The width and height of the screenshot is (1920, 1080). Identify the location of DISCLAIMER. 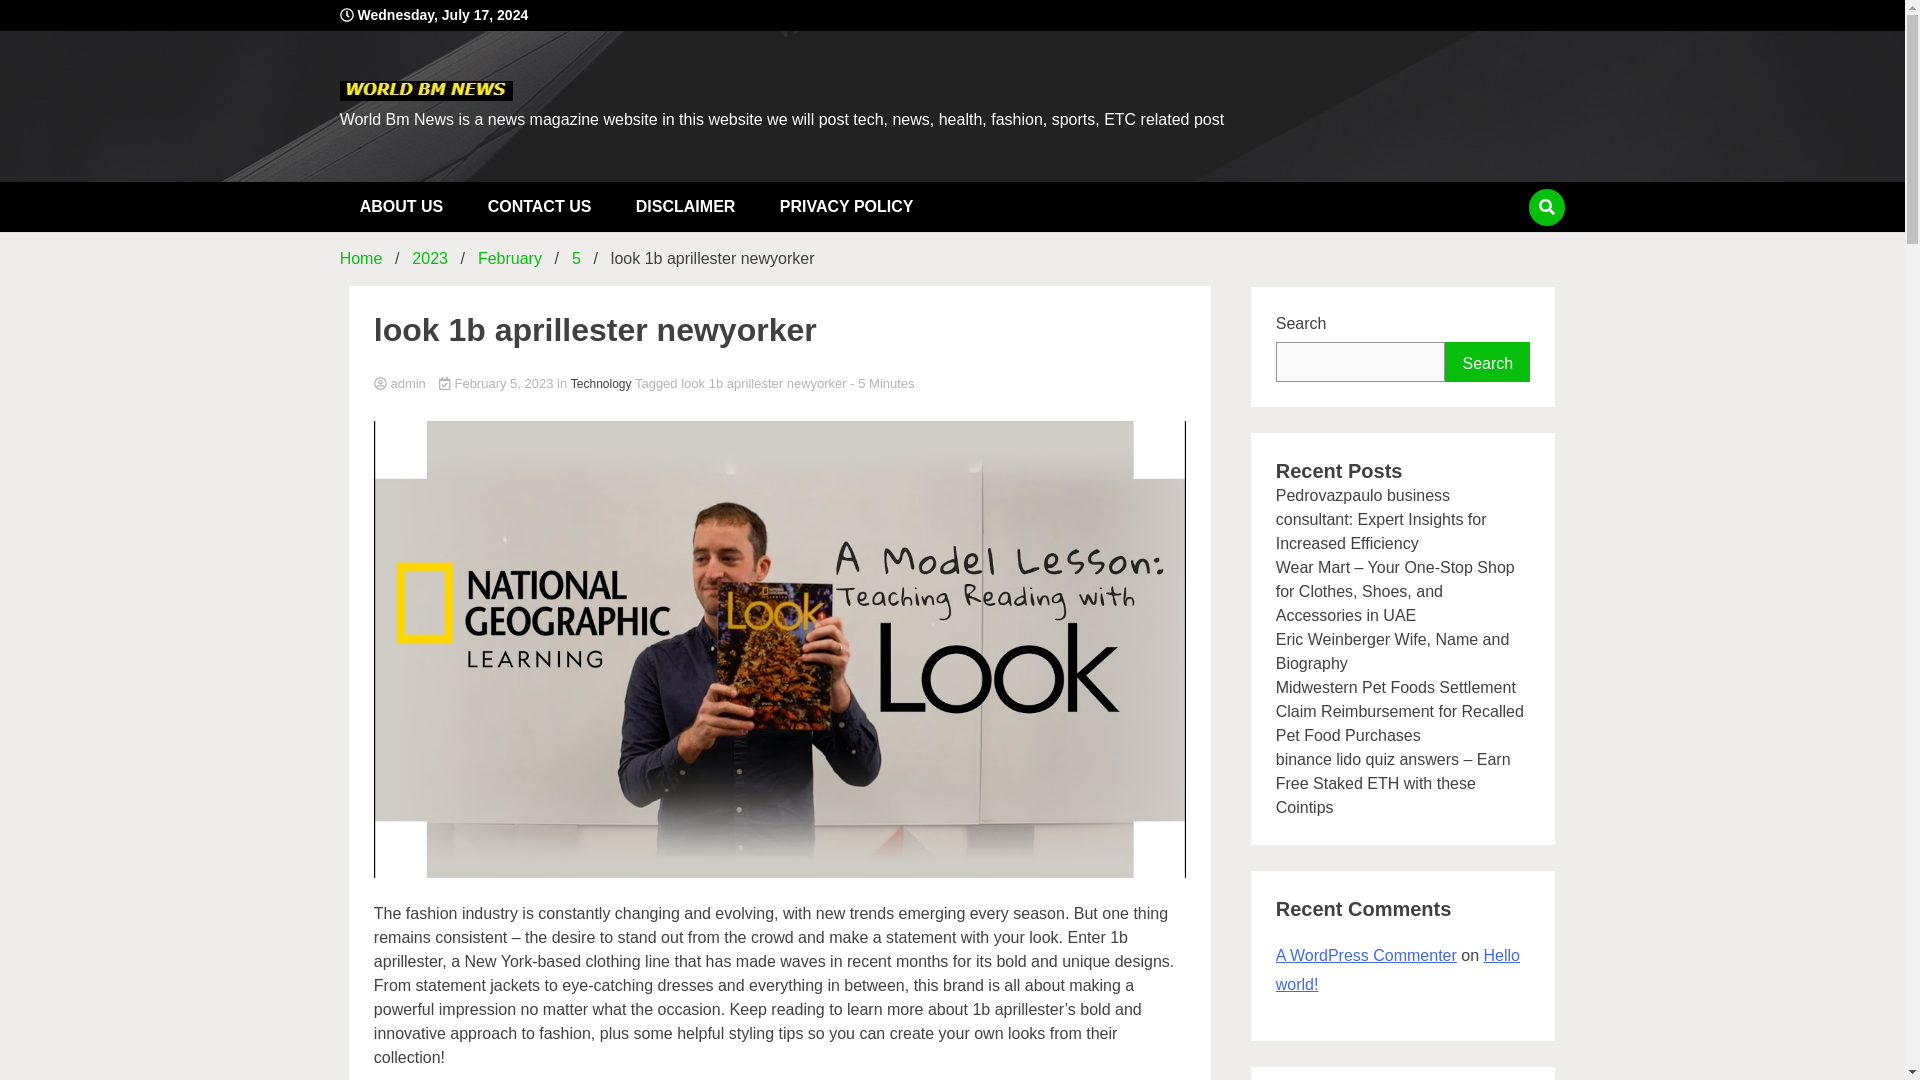
(686, 207).